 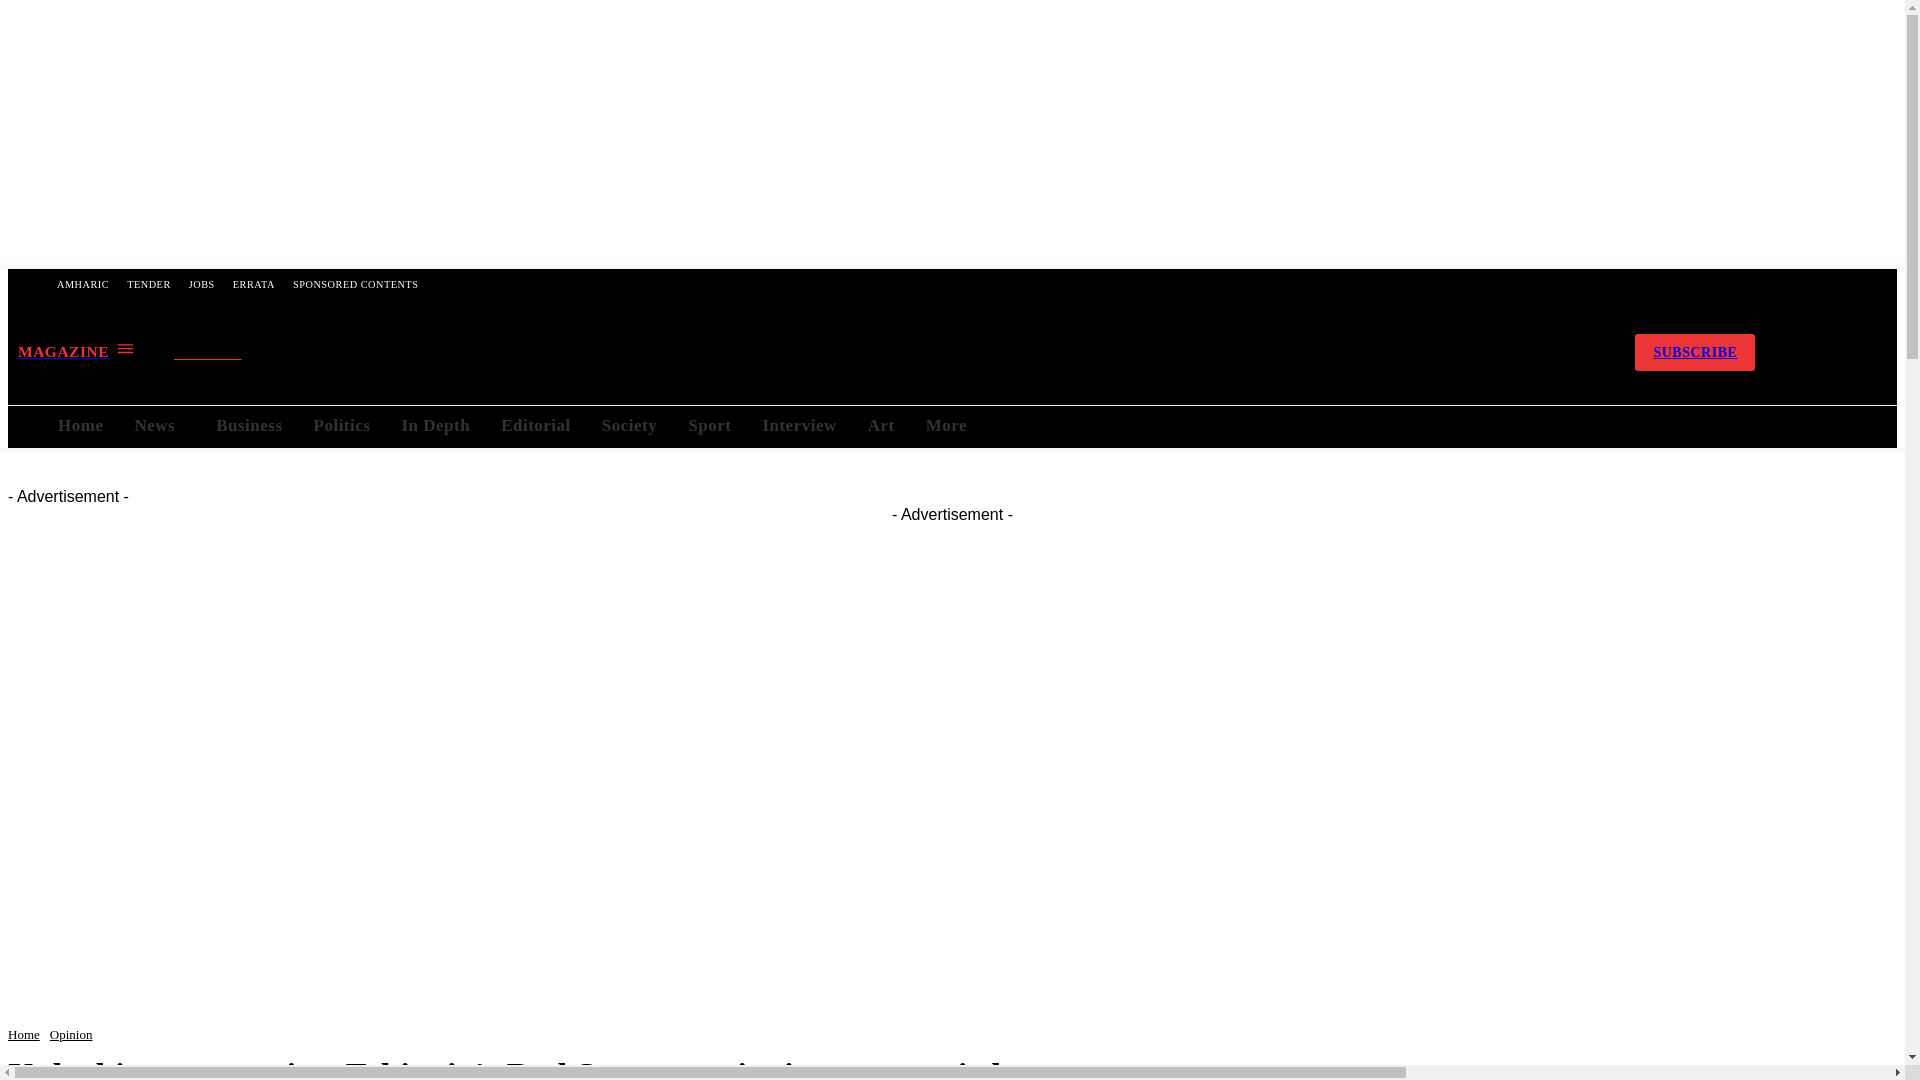 What do you see at coordinates (76, 351) in the screenshot?
I see `Magazine` at bounding box center [76, 351].